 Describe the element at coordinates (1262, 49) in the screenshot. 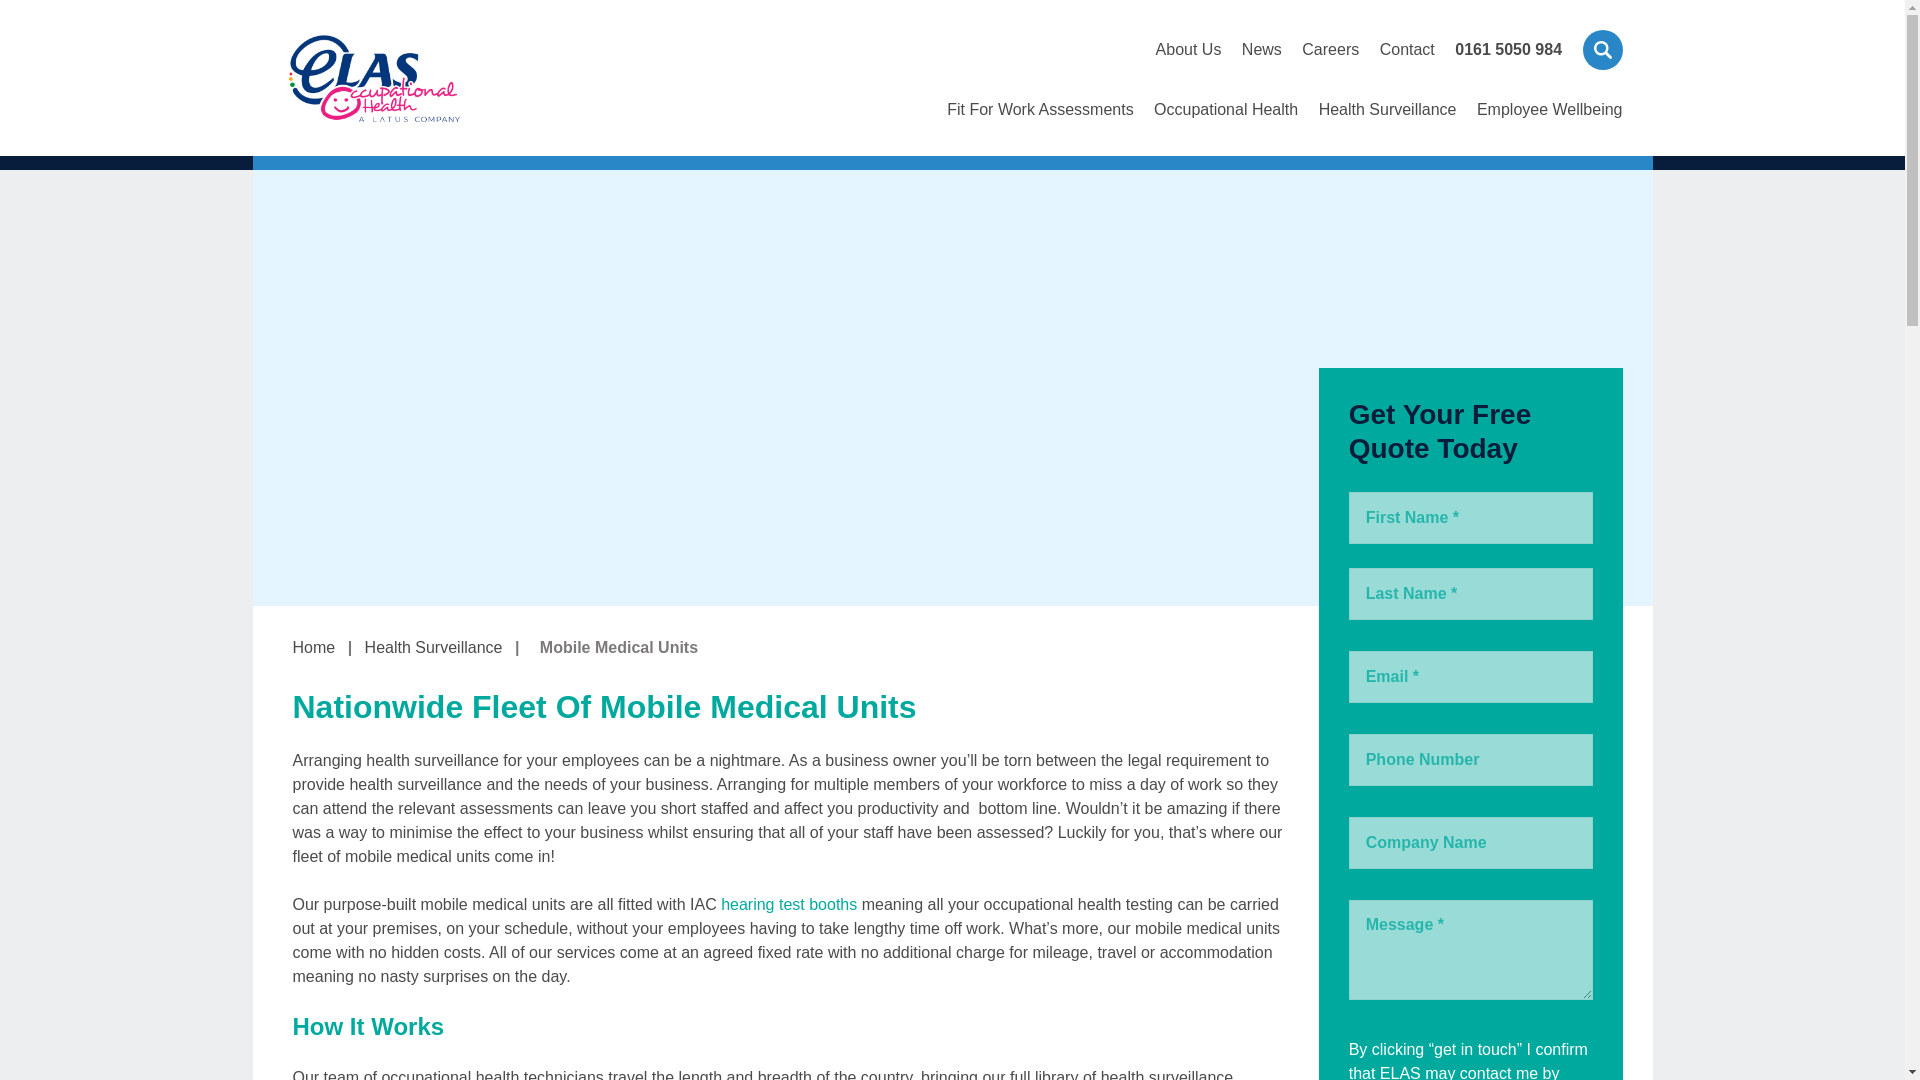

I see `News` at that location.